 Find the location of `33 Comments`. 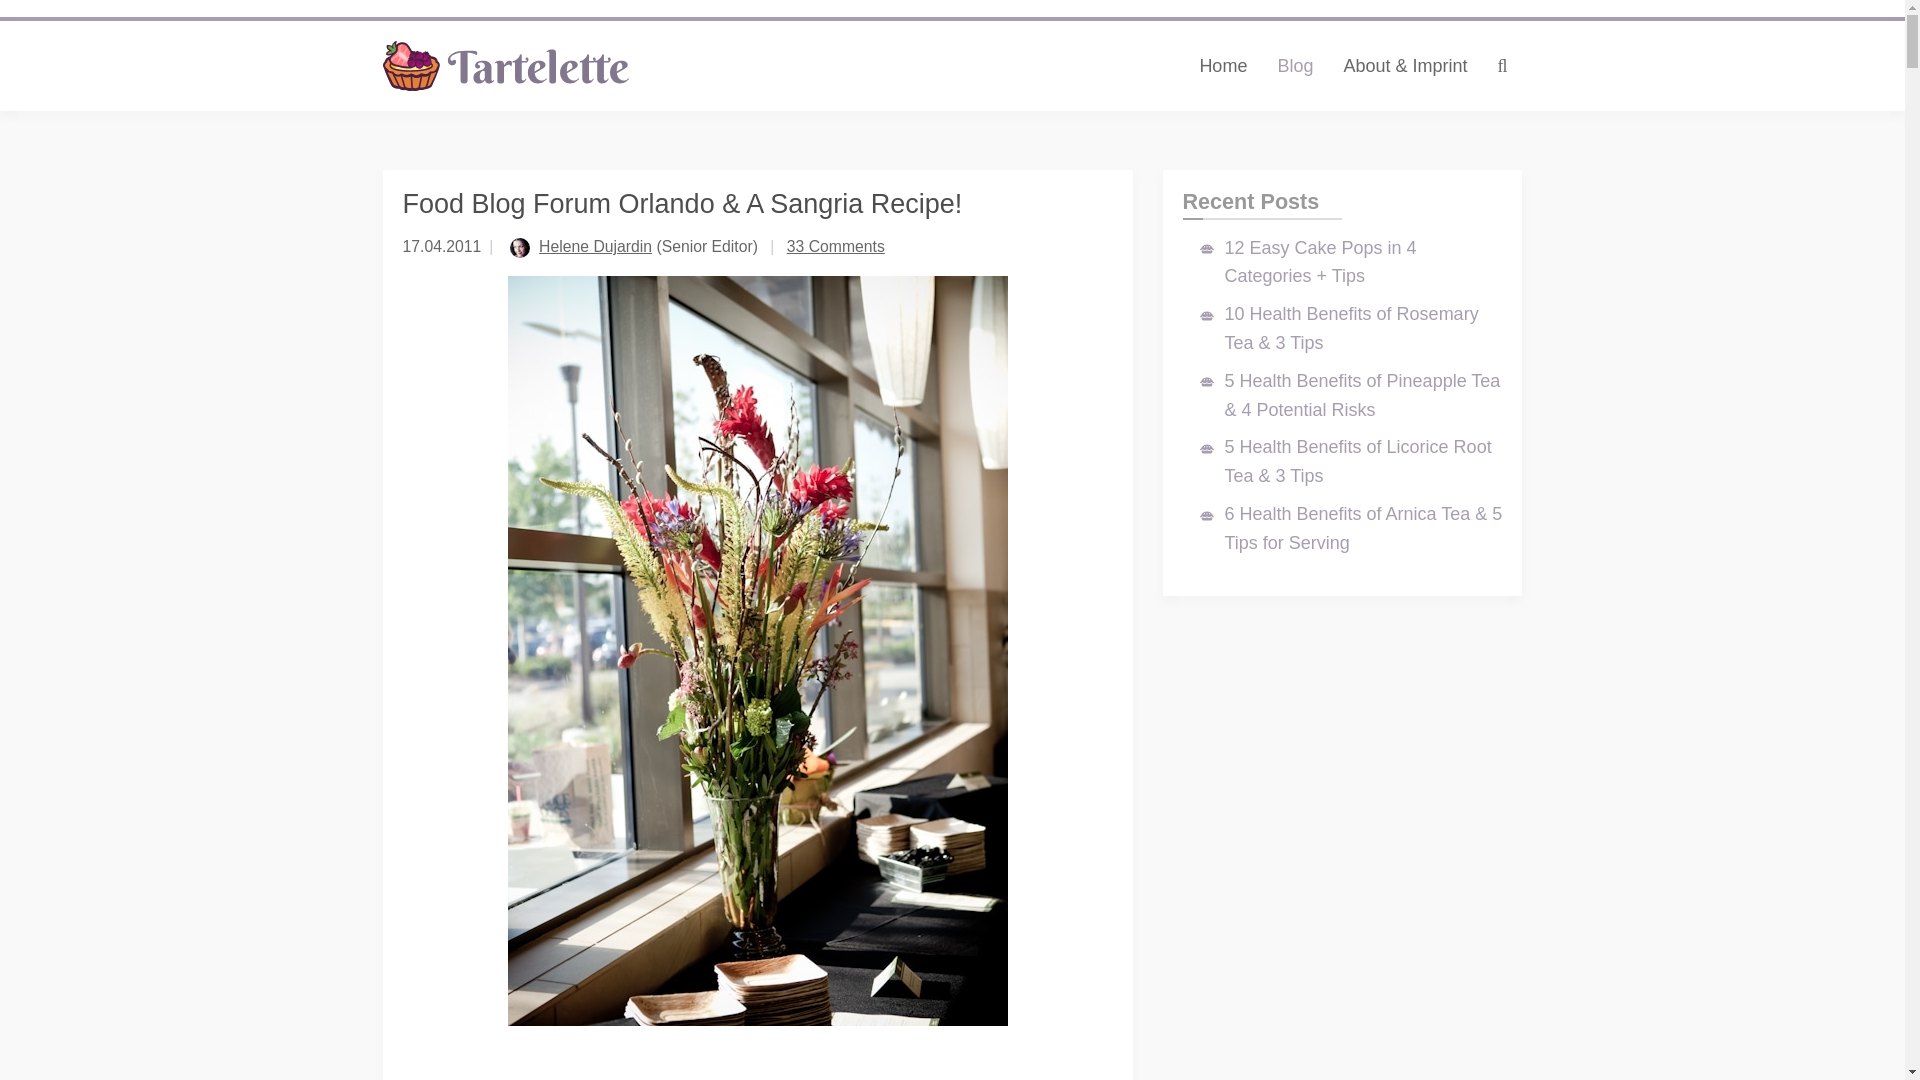

33 Comments is located at coordinates (836, 246).